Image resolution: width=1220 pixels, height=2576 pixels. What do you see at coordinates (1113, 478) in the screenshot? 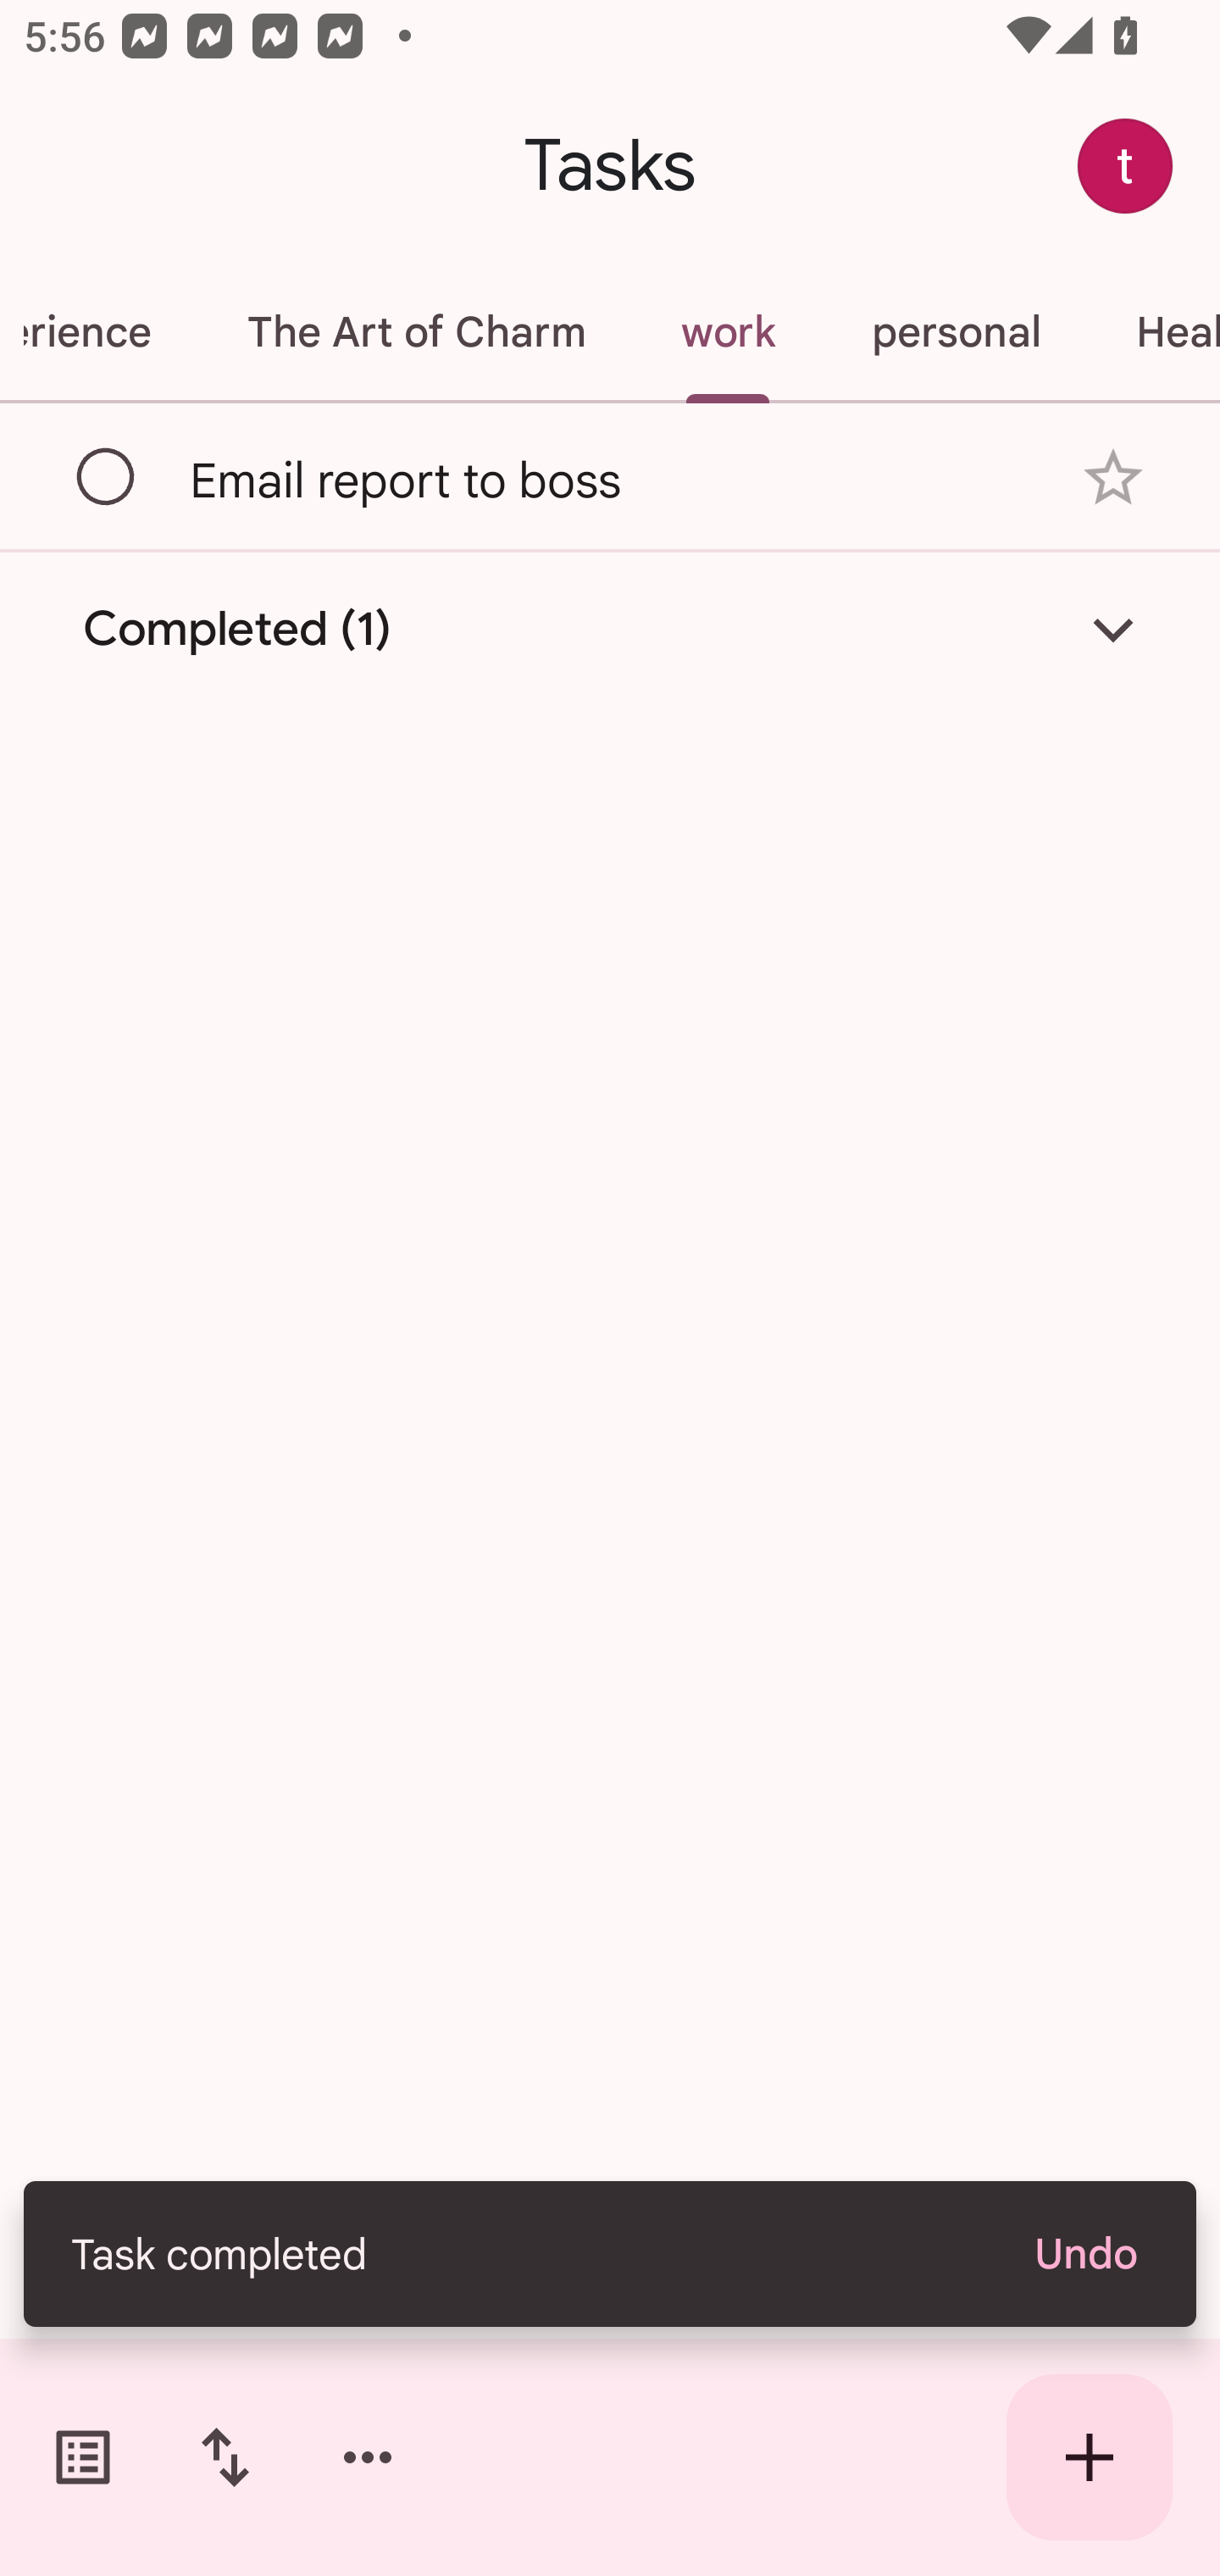
I see `Add star` at bounding box center [1113, 478].